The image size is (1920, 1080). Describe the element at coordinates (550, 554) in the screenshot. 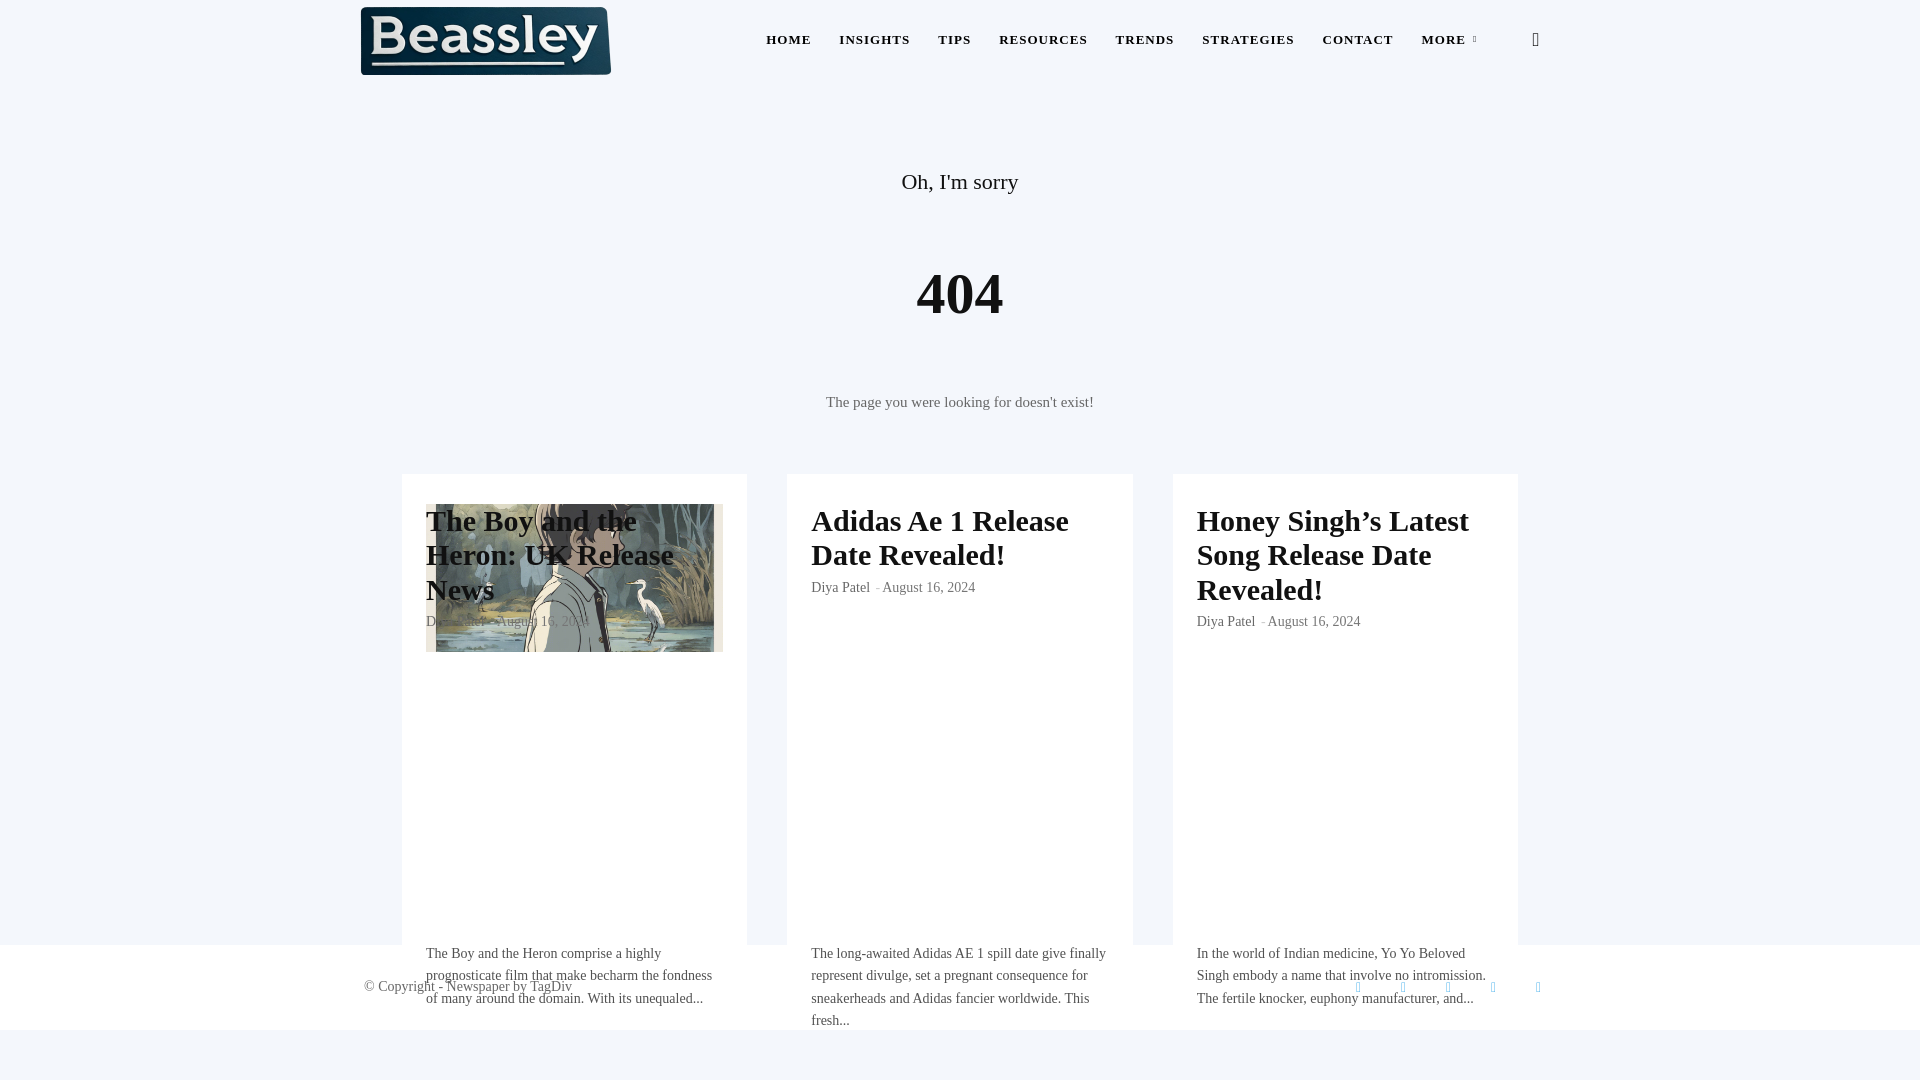

I see `The Boy and the Heron: UK Release News` at that location.